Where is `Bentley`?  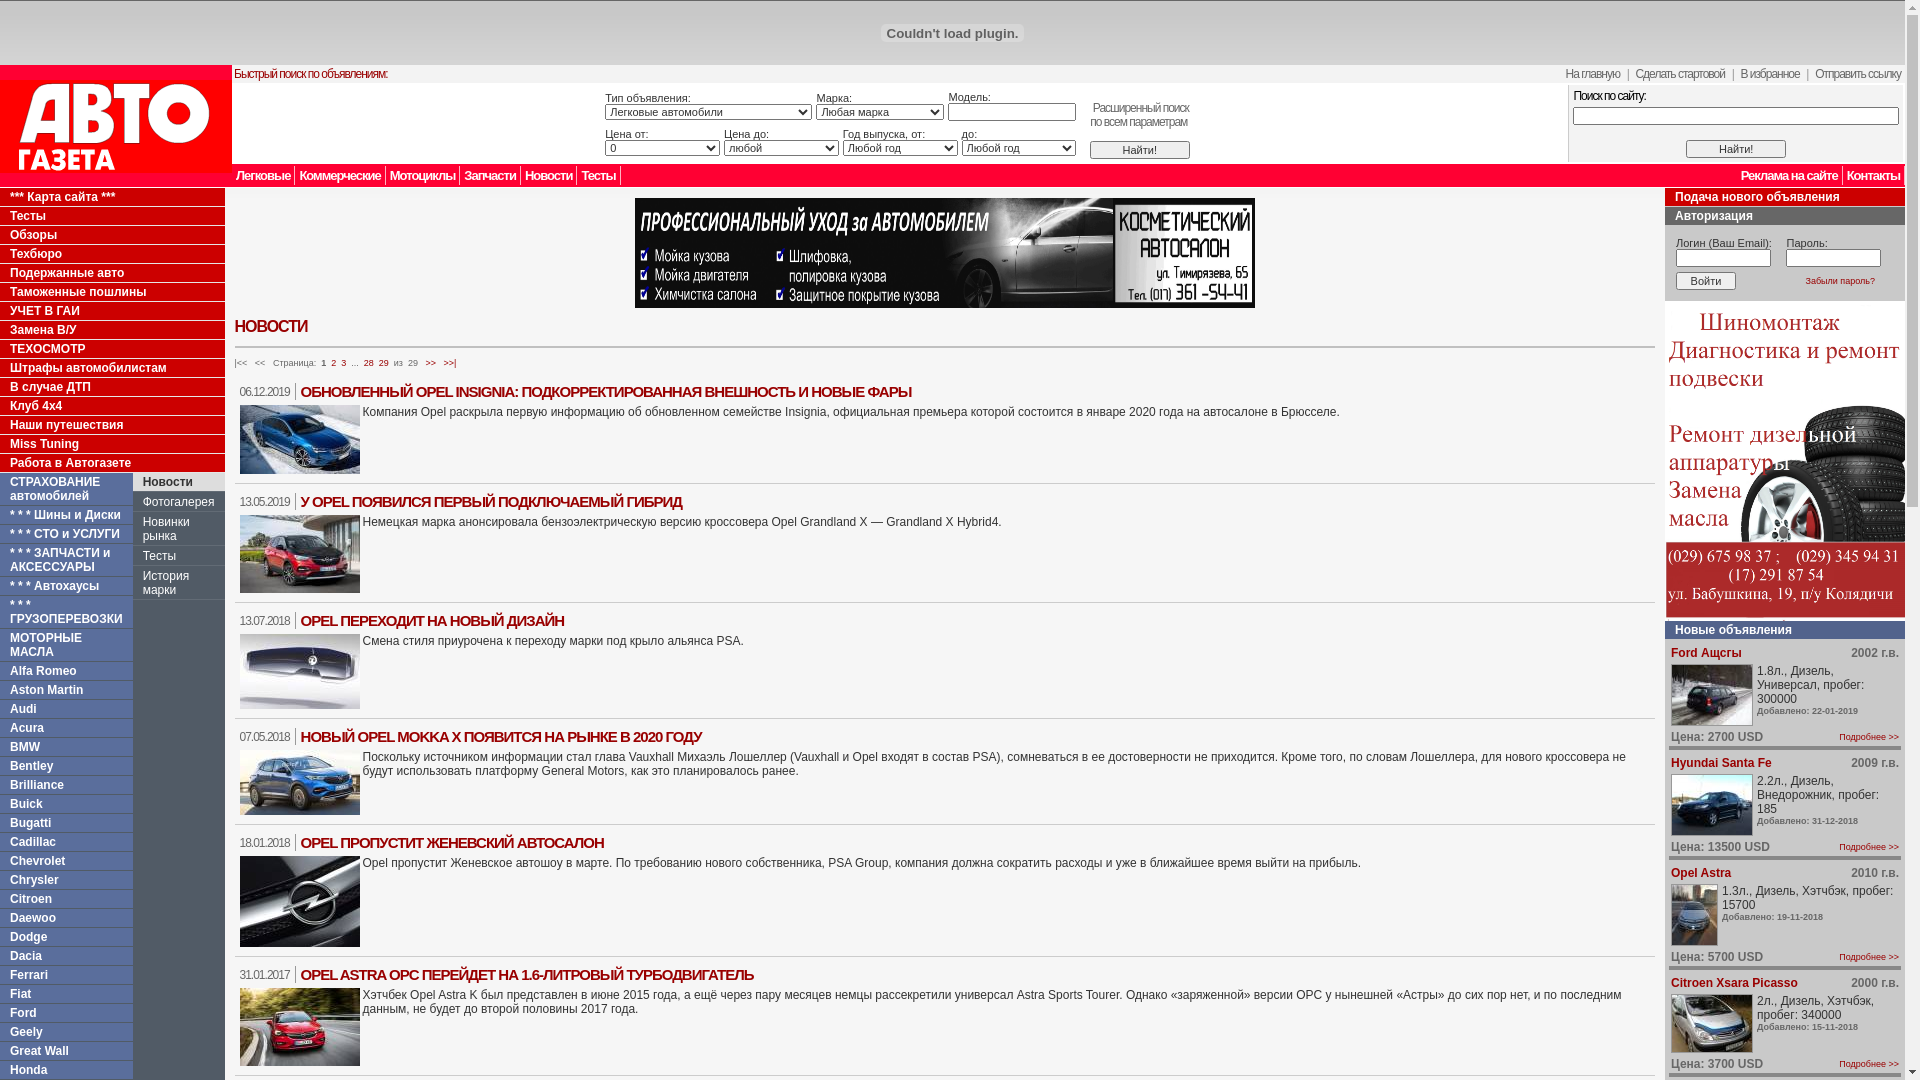 Bentley is located at coordinates (66, 766).